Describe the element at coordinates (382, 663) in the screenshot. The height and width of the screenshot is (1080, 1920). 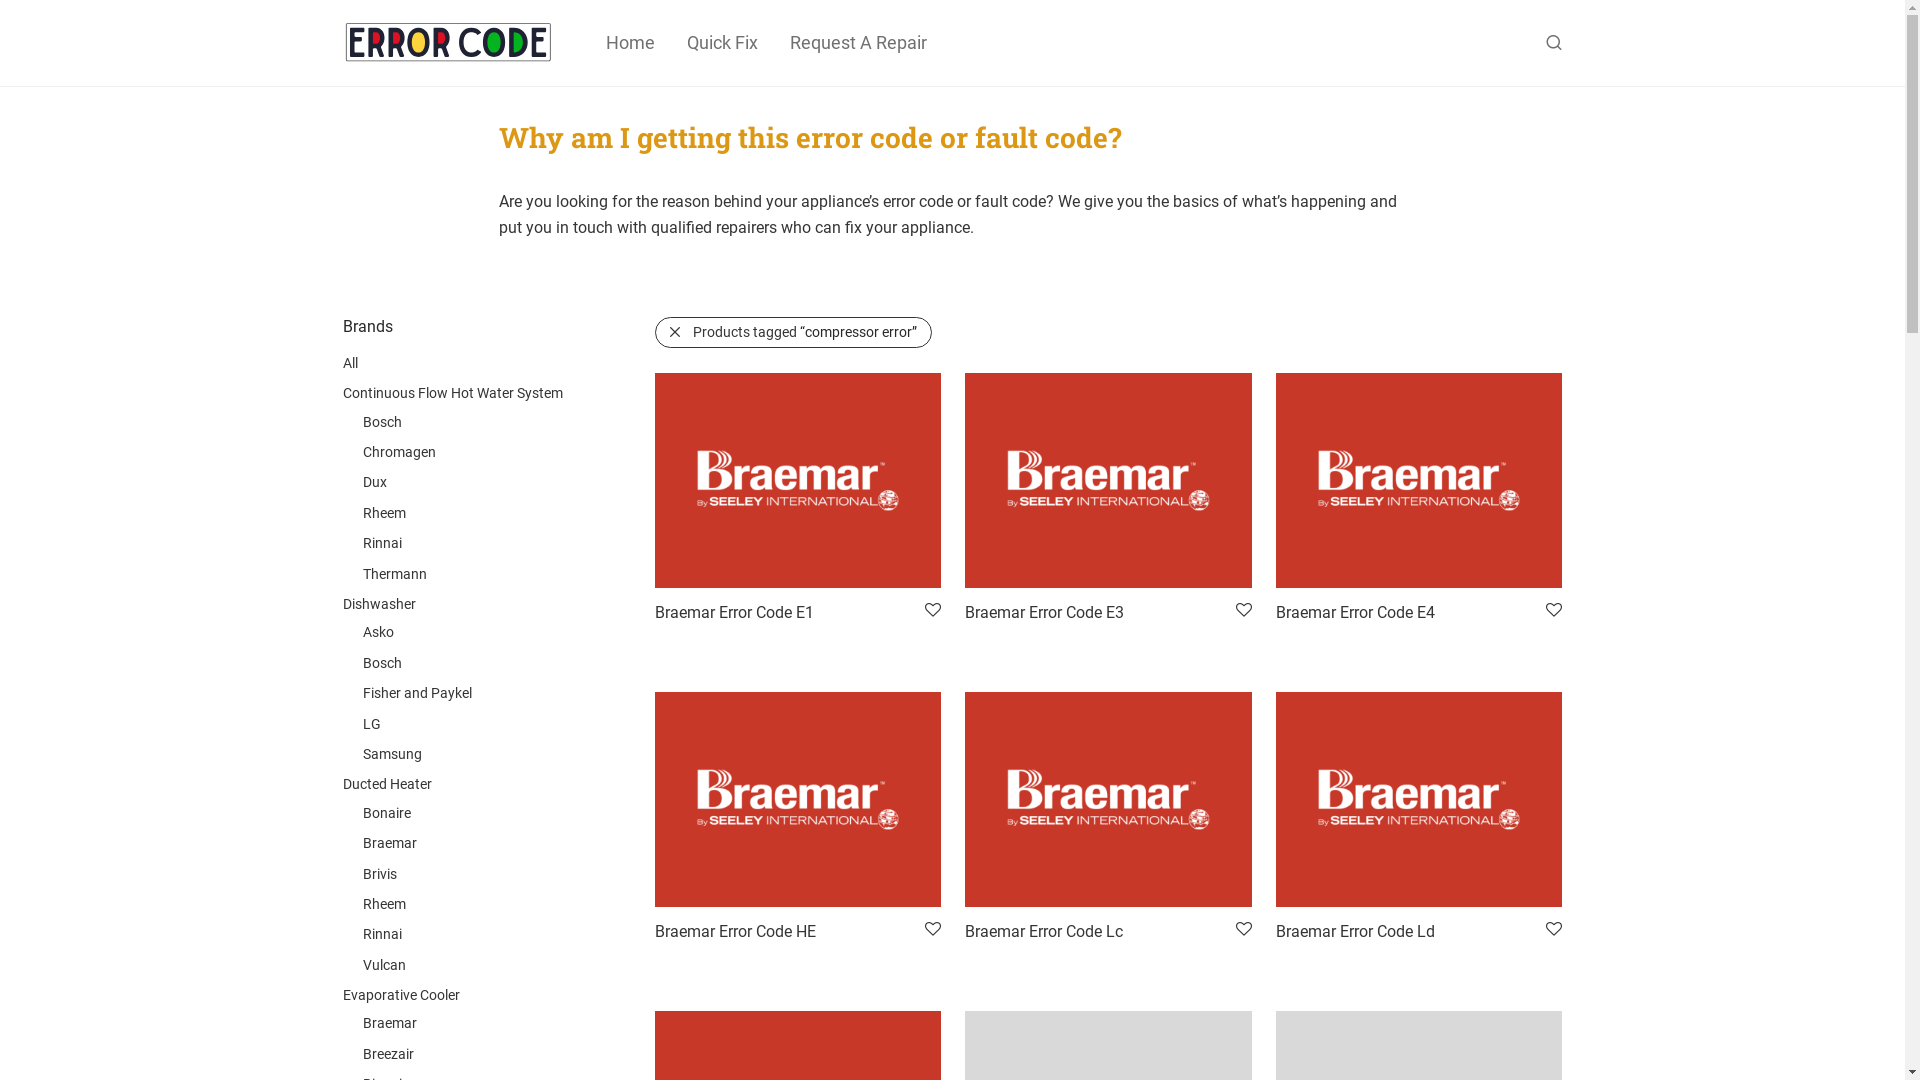
I see `Bosch` at that location.